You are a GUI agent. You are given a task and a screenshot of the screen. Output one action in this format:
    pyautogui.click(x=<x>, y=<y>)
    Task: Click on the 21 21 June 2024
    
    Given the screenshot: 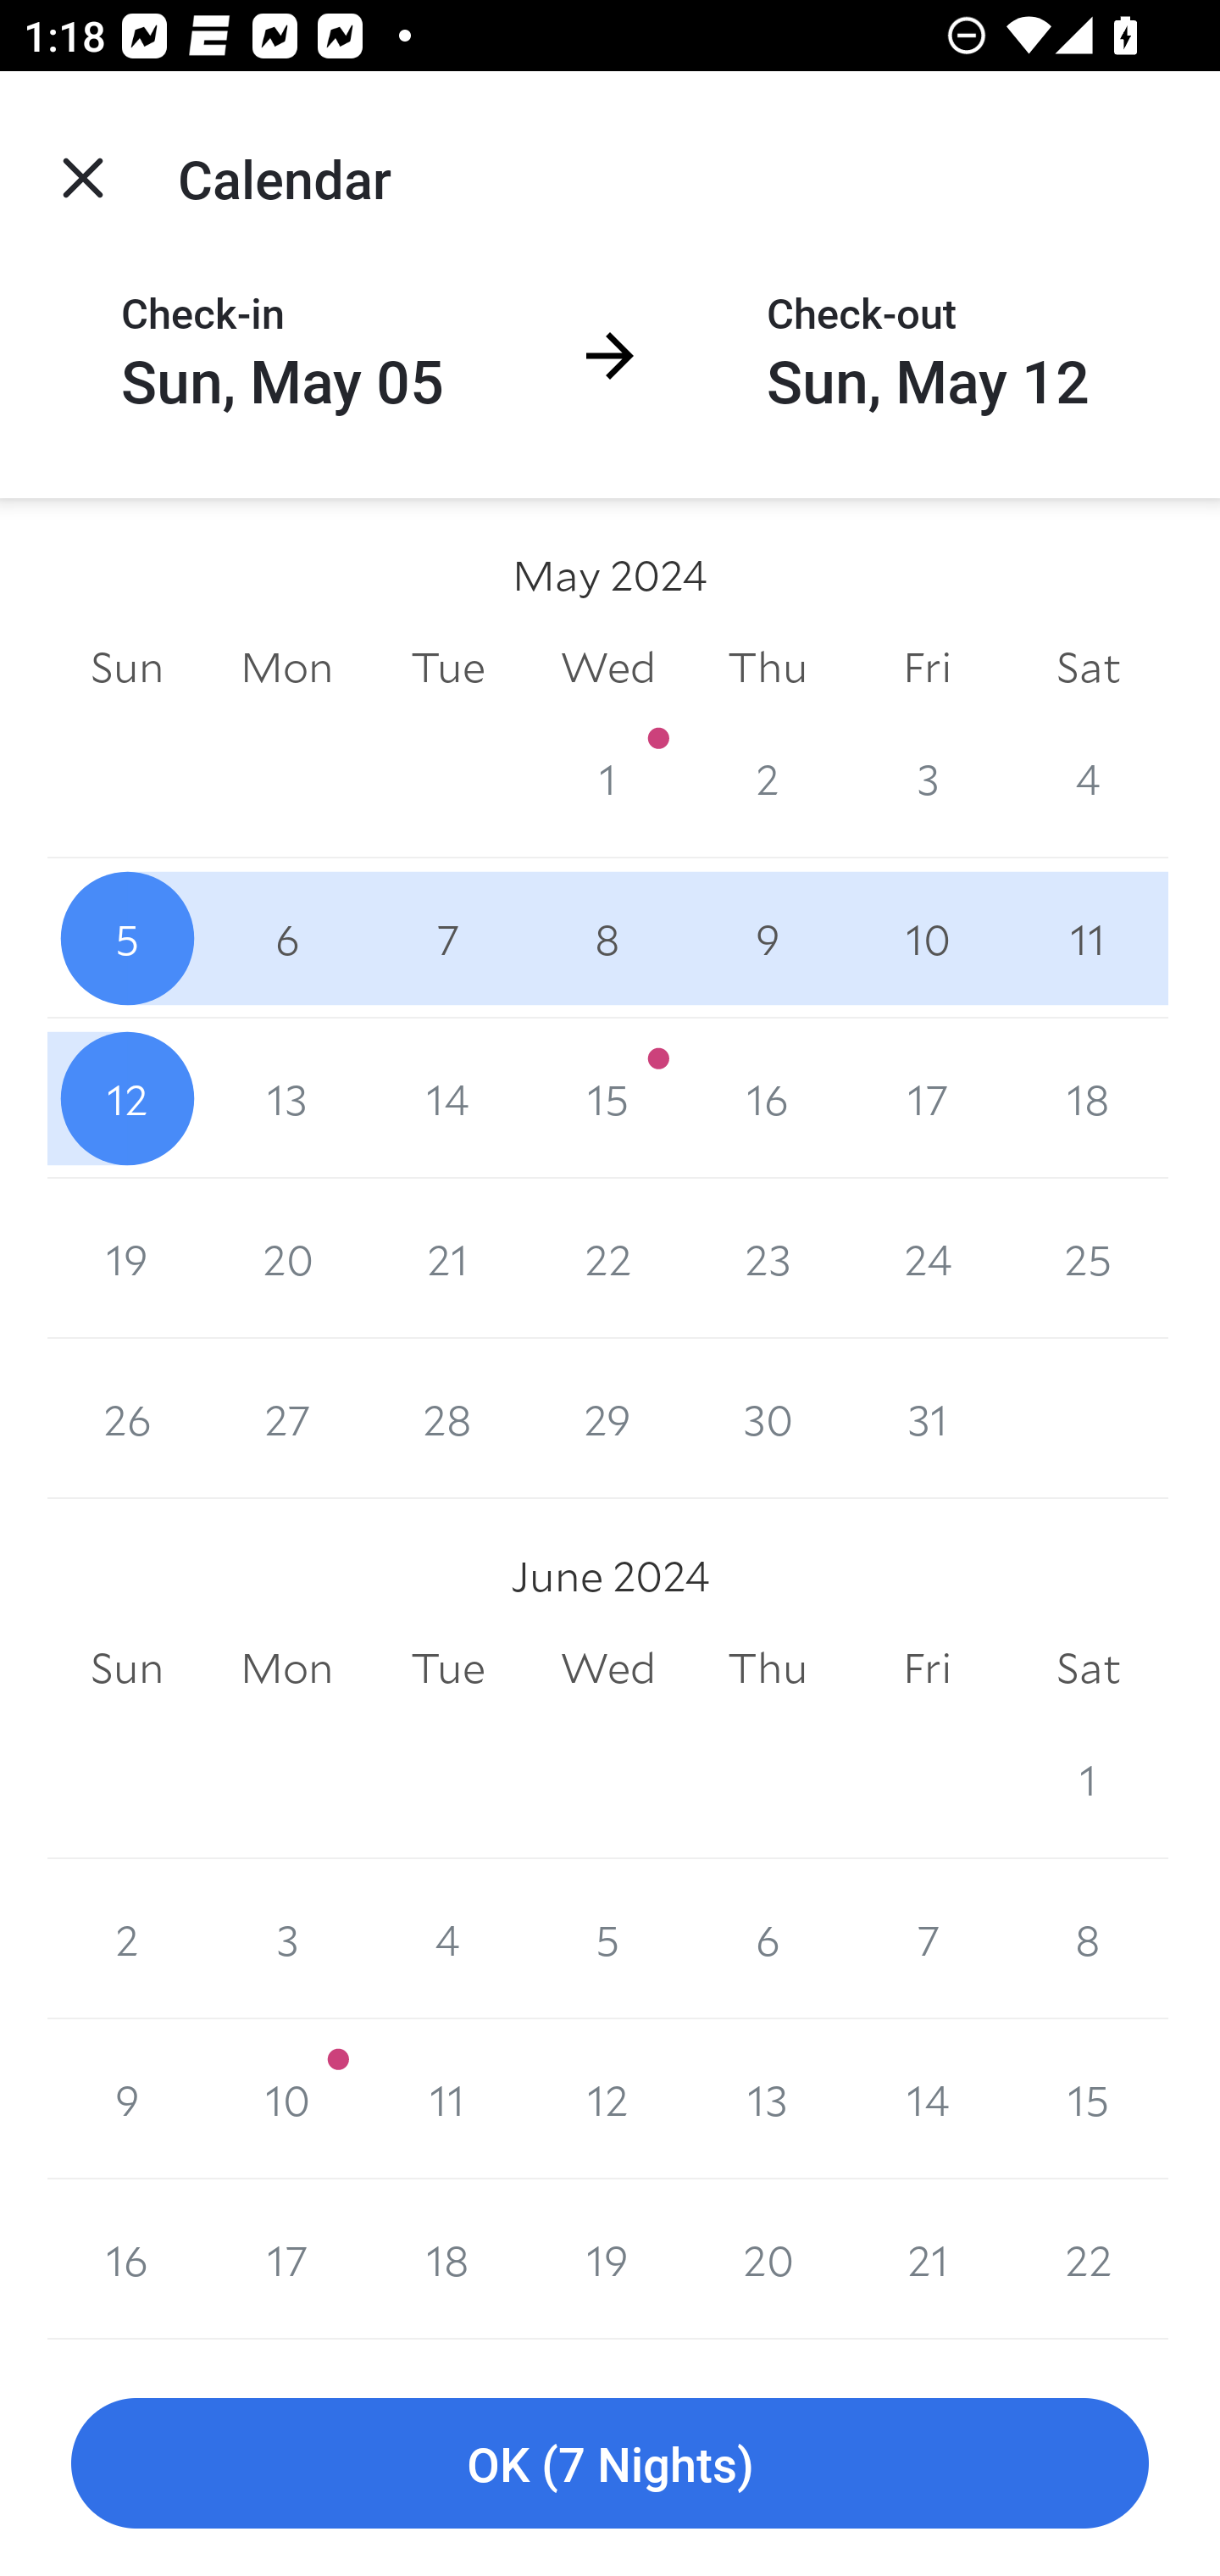 What is the action you would take?
    pyautogui.click(x=927, y=2259)
    